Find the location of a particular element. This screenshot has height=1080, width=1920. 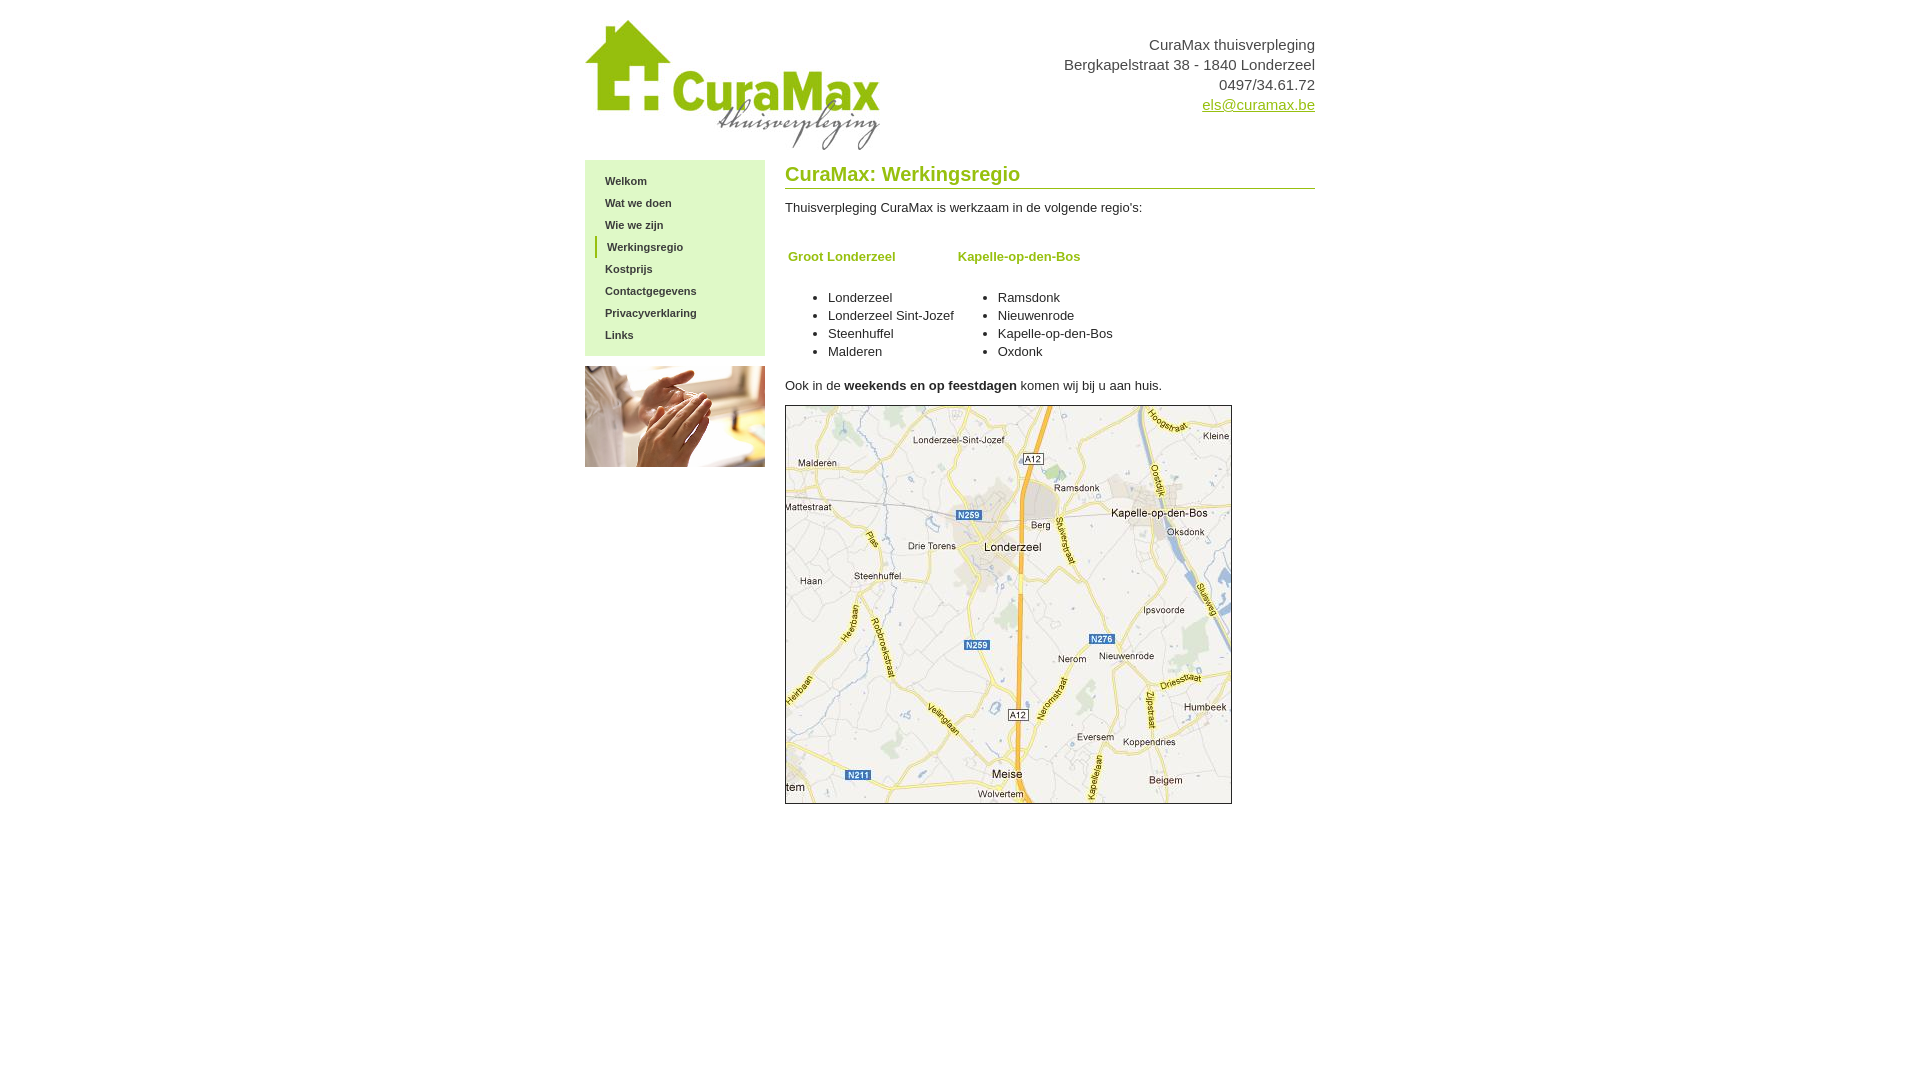

Privacyverklaring is located at coordinates (675, 313).